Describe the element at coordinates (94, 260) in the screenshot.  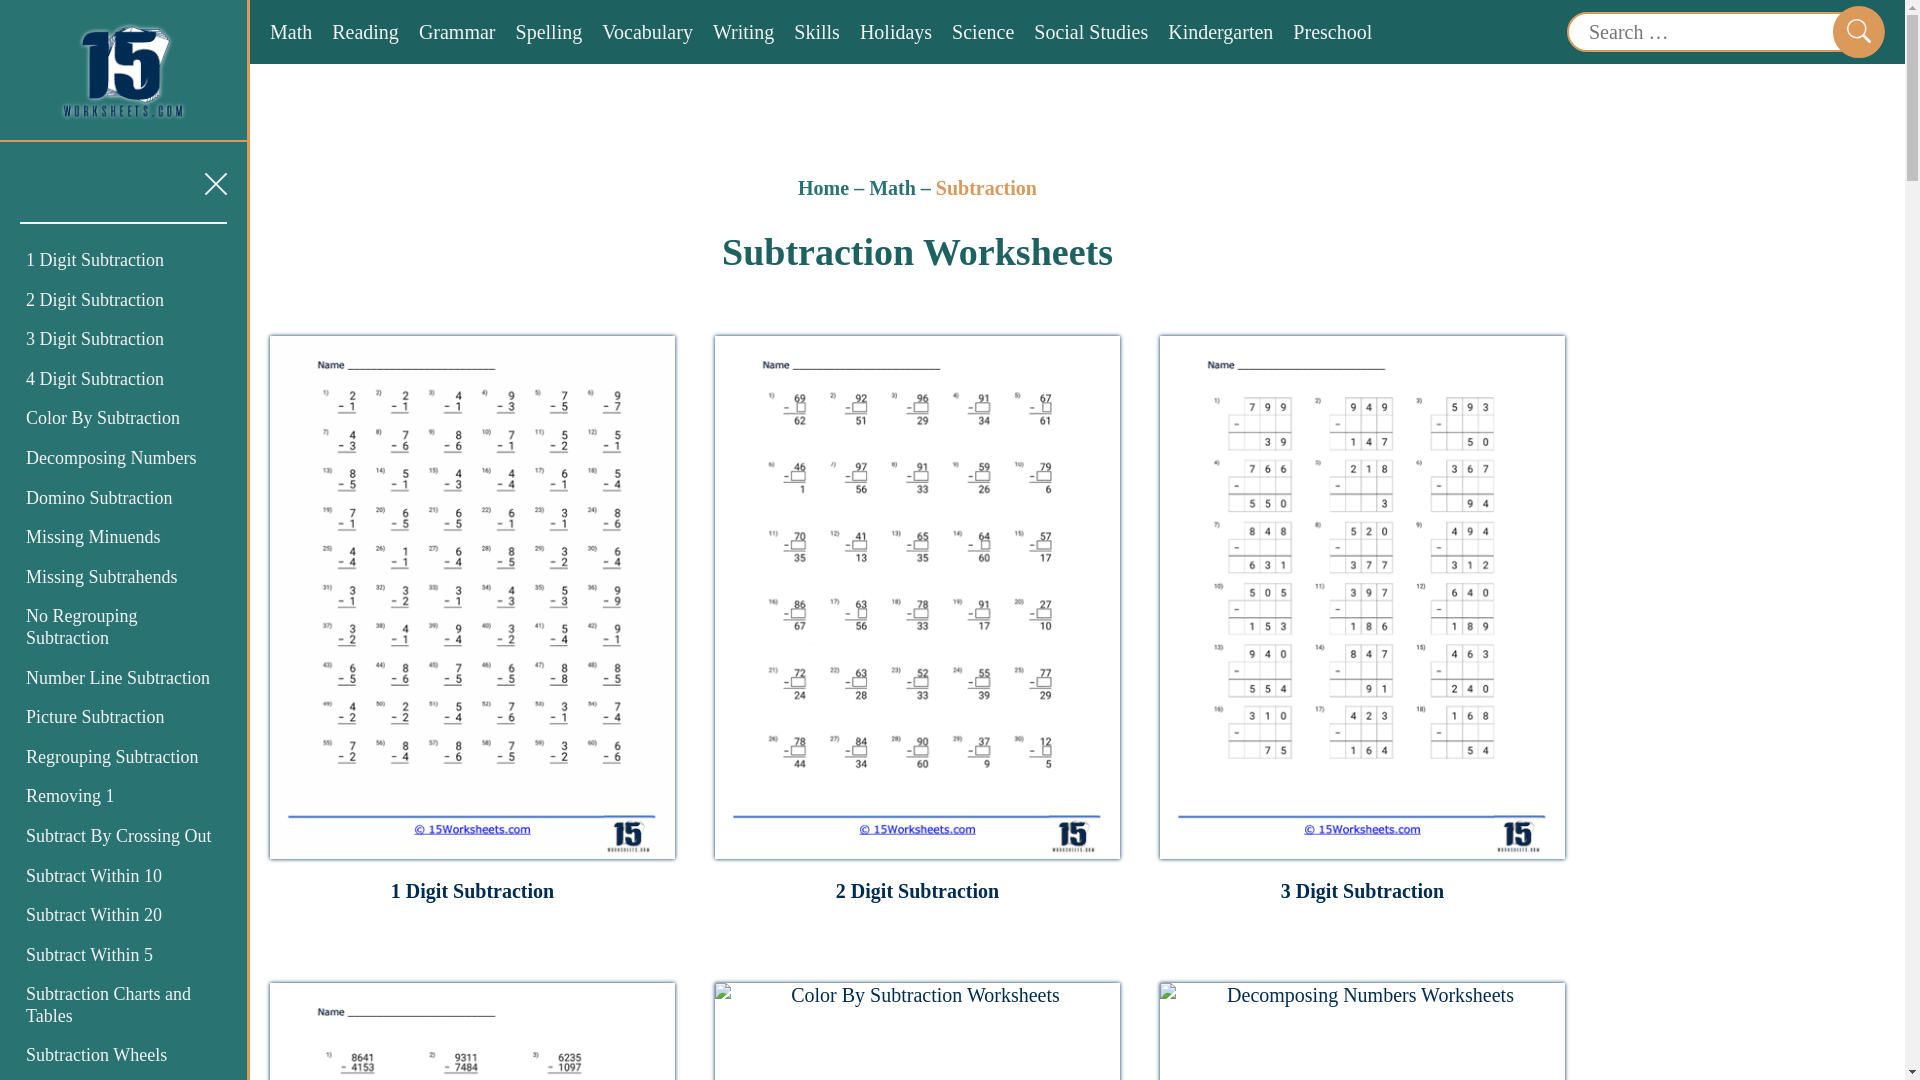
I see `1 Digit Subtraction` at that location.